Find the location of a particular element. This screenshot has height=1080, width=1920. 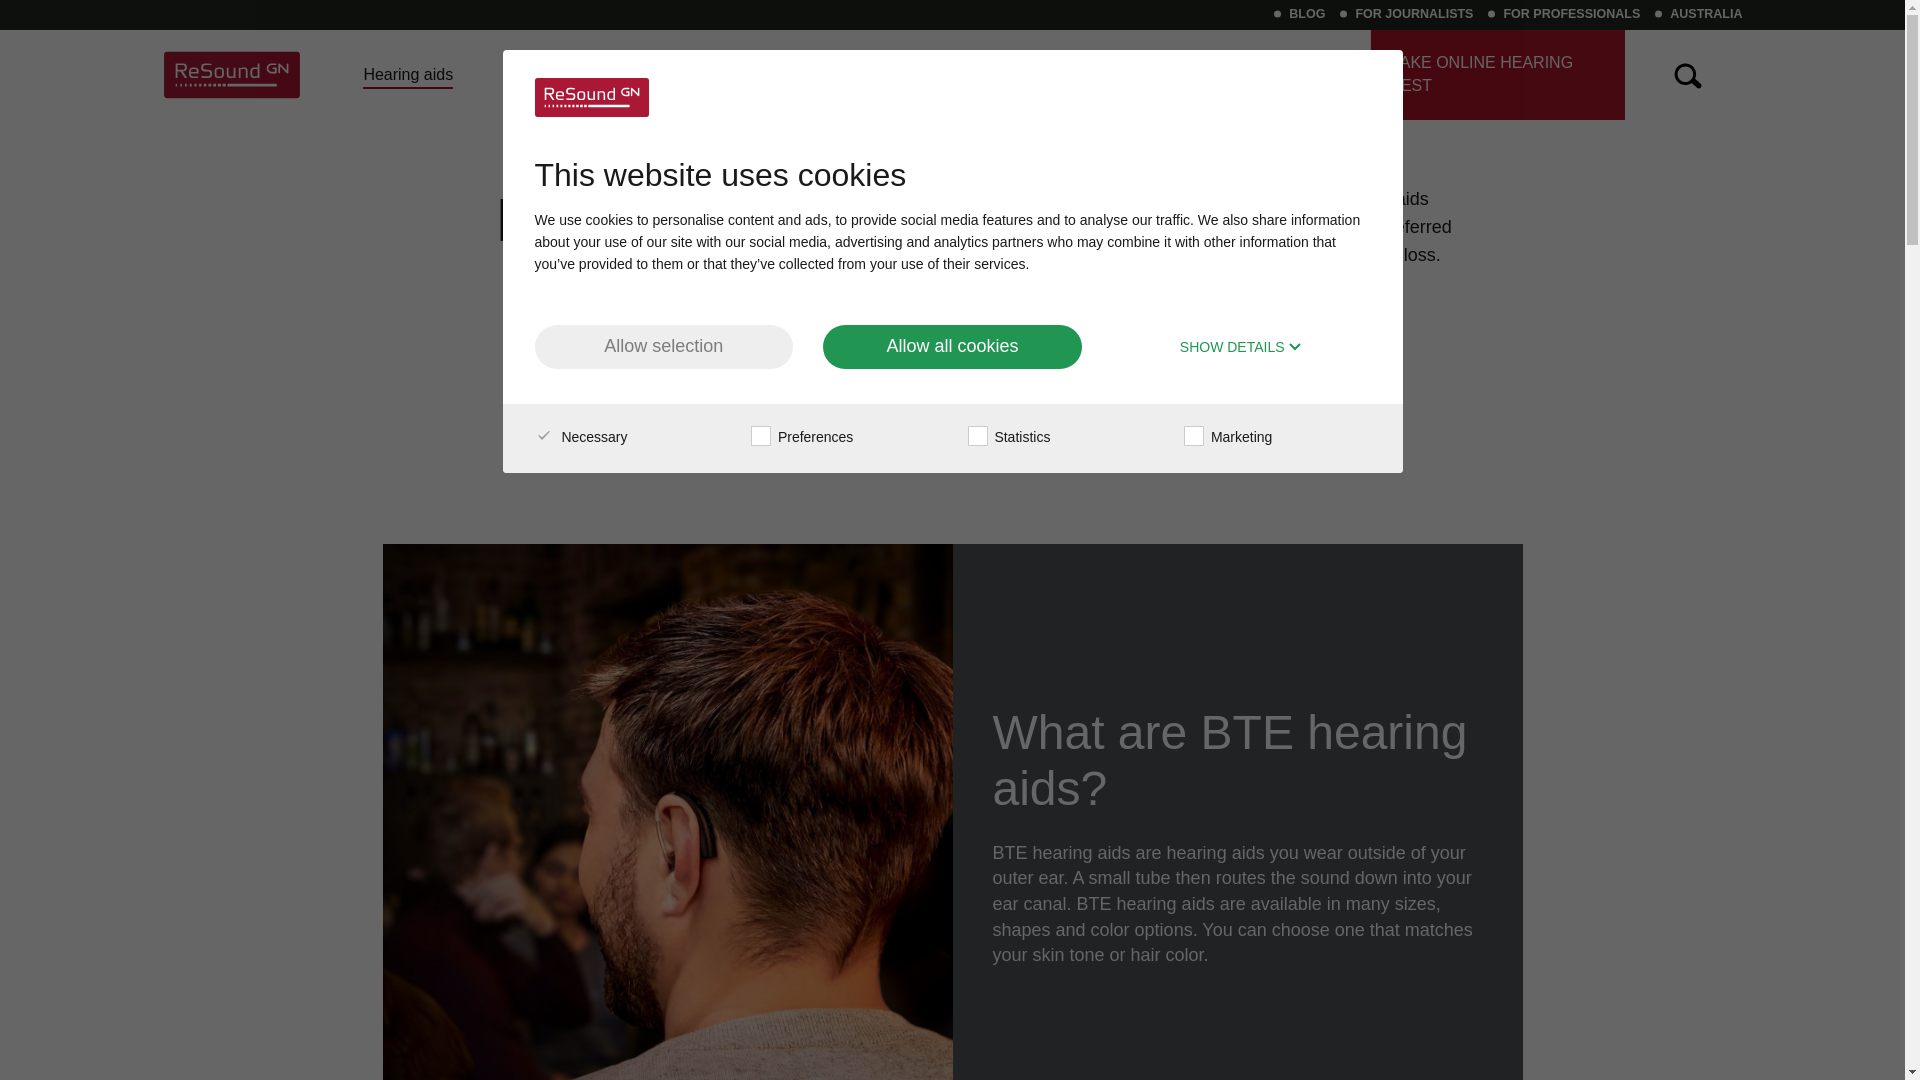

Skip to main content is located at coordinates (952, 10).